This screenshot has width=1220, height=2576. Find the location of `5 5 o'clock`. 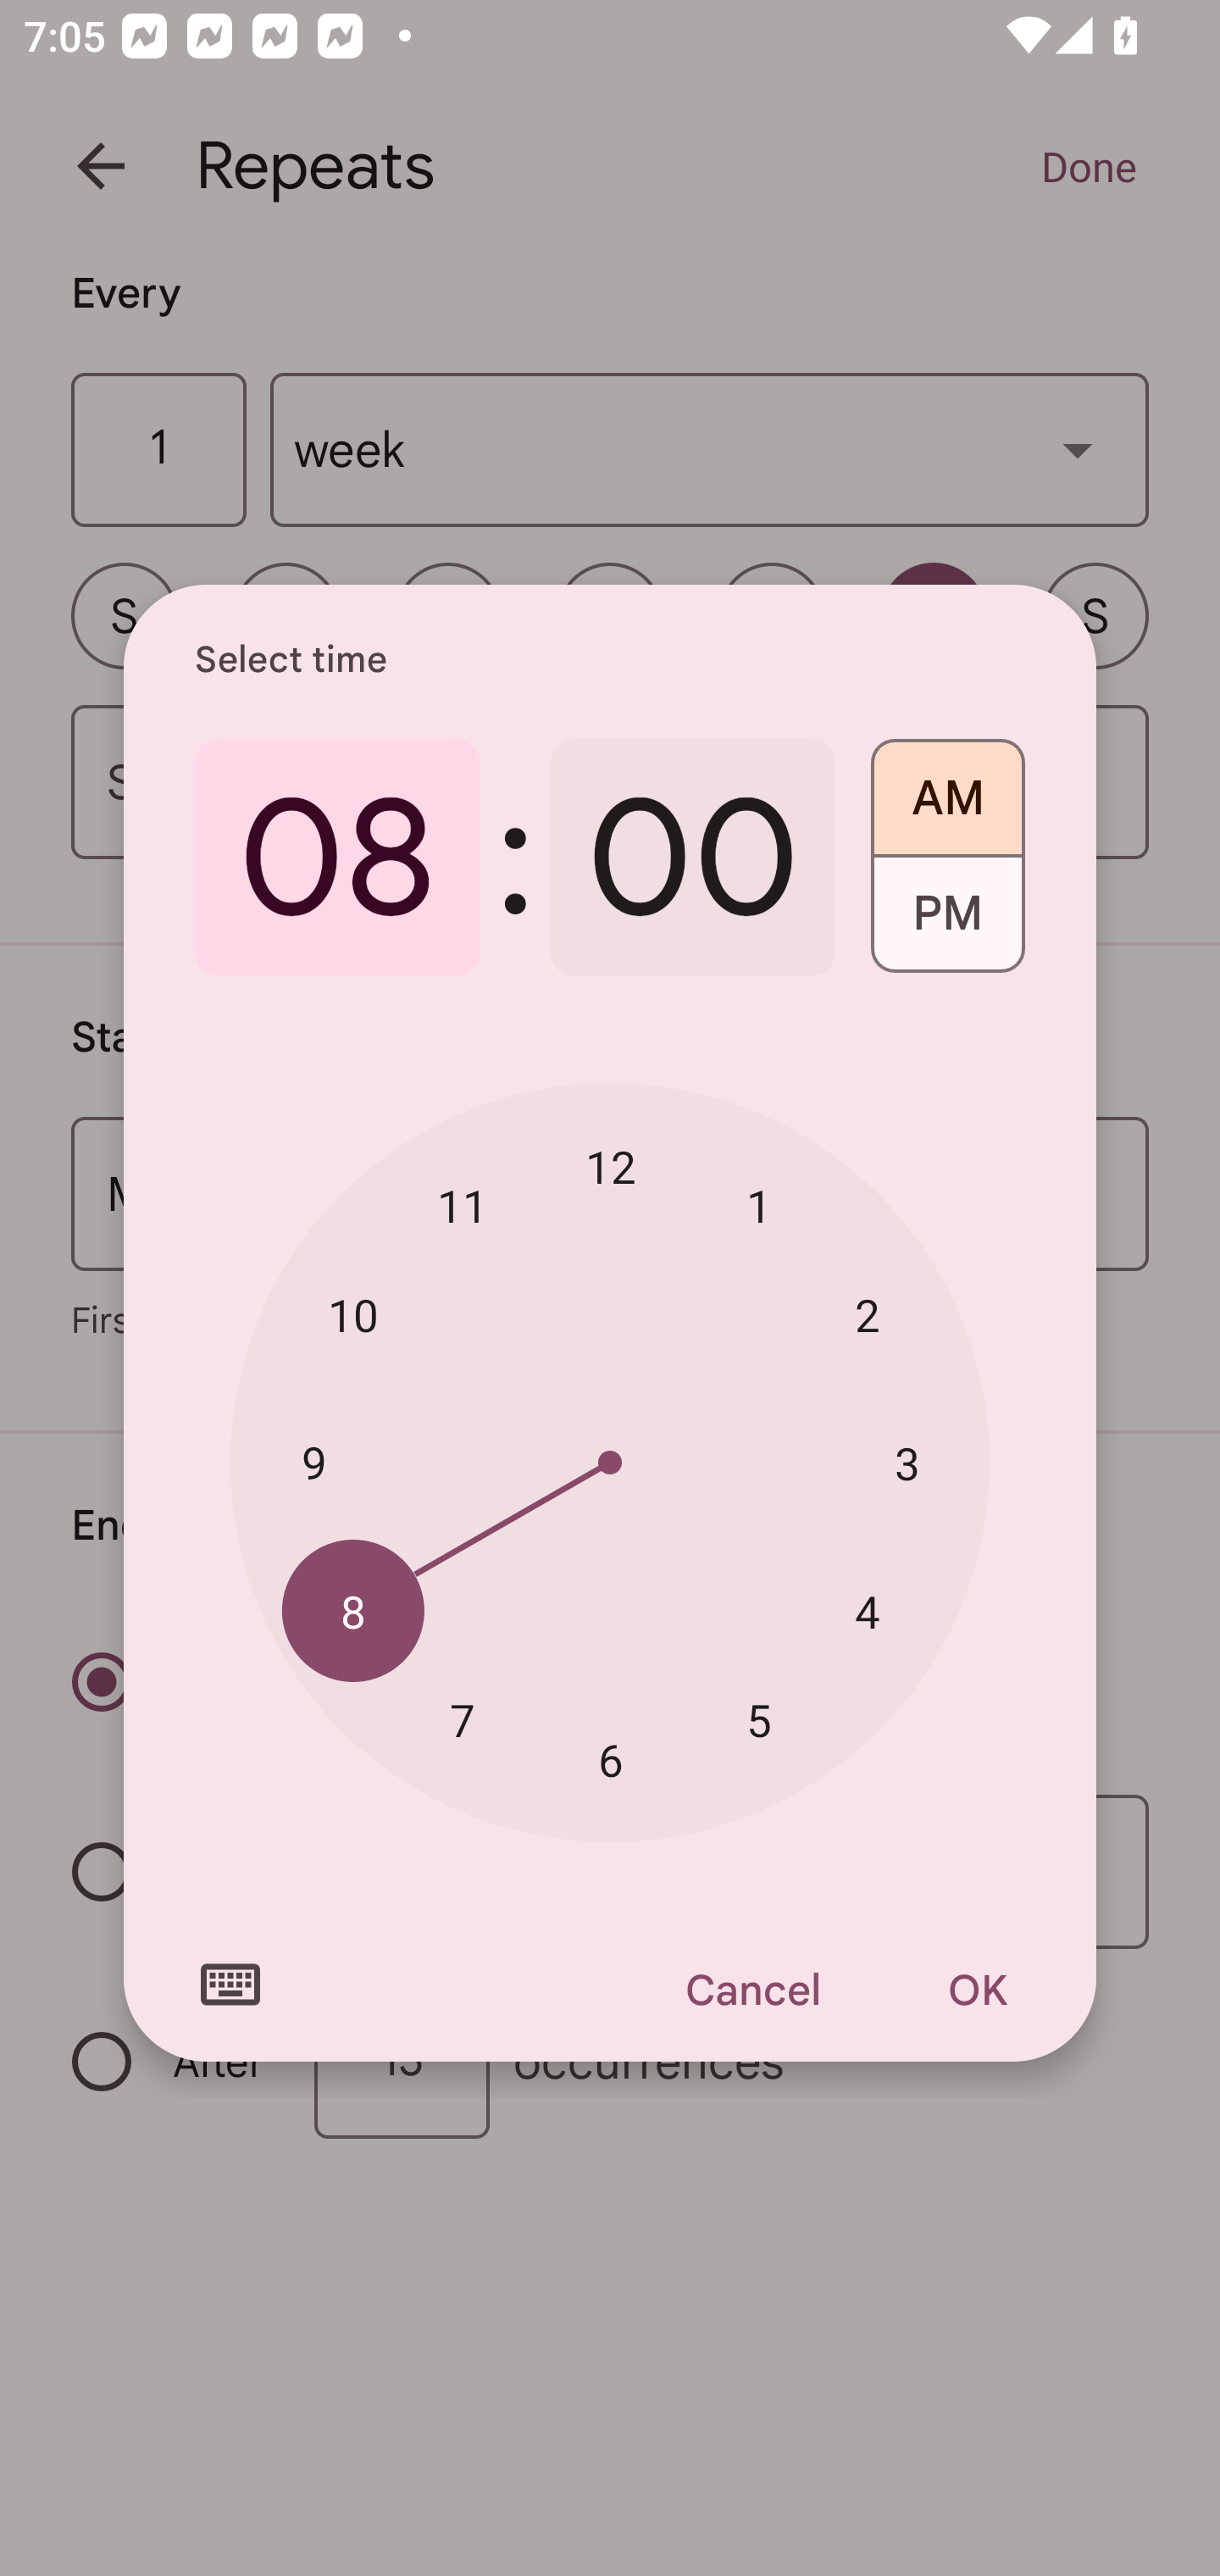

5 5 o'clock is located at coordinates (759, 1718).